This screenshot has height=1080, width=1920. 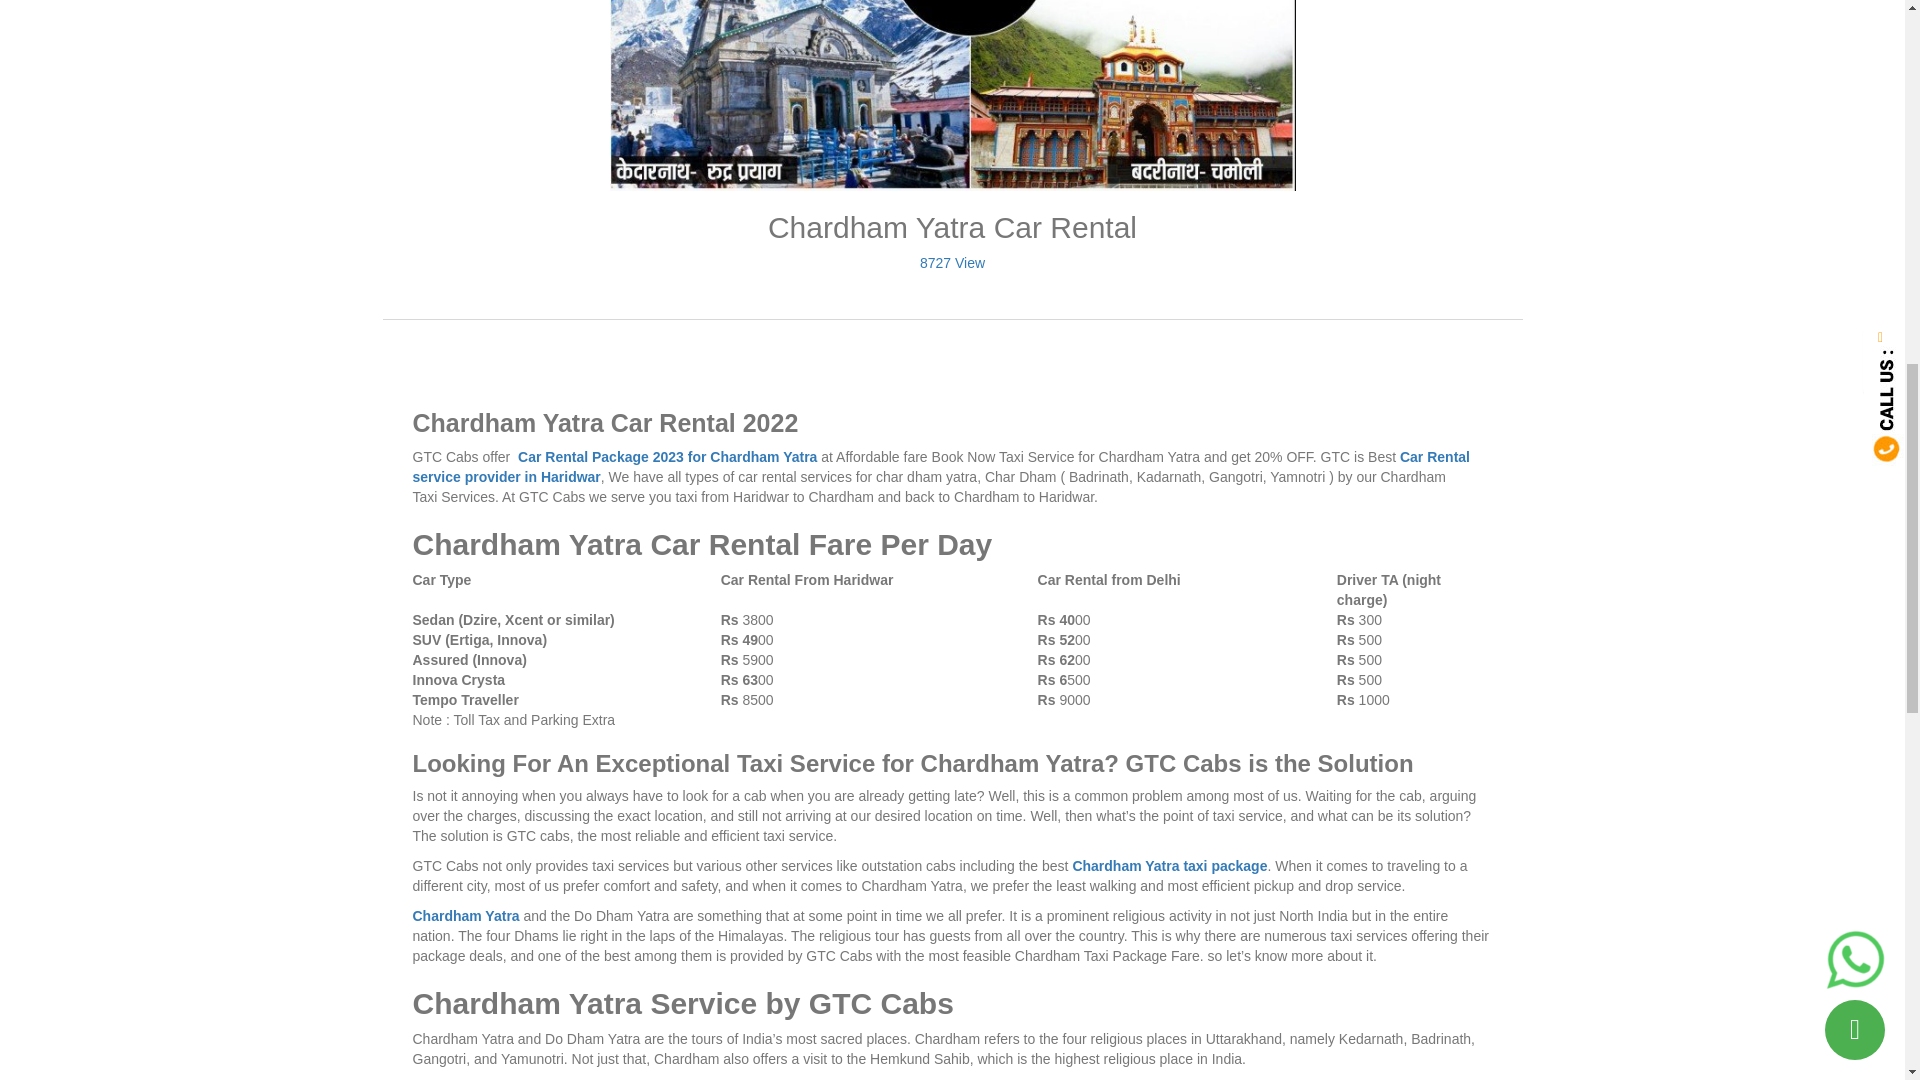 What do you see at coordinates (465, 916) in the screenshot?
I see `Chardham Yatra` at bounding box center [465, 916].